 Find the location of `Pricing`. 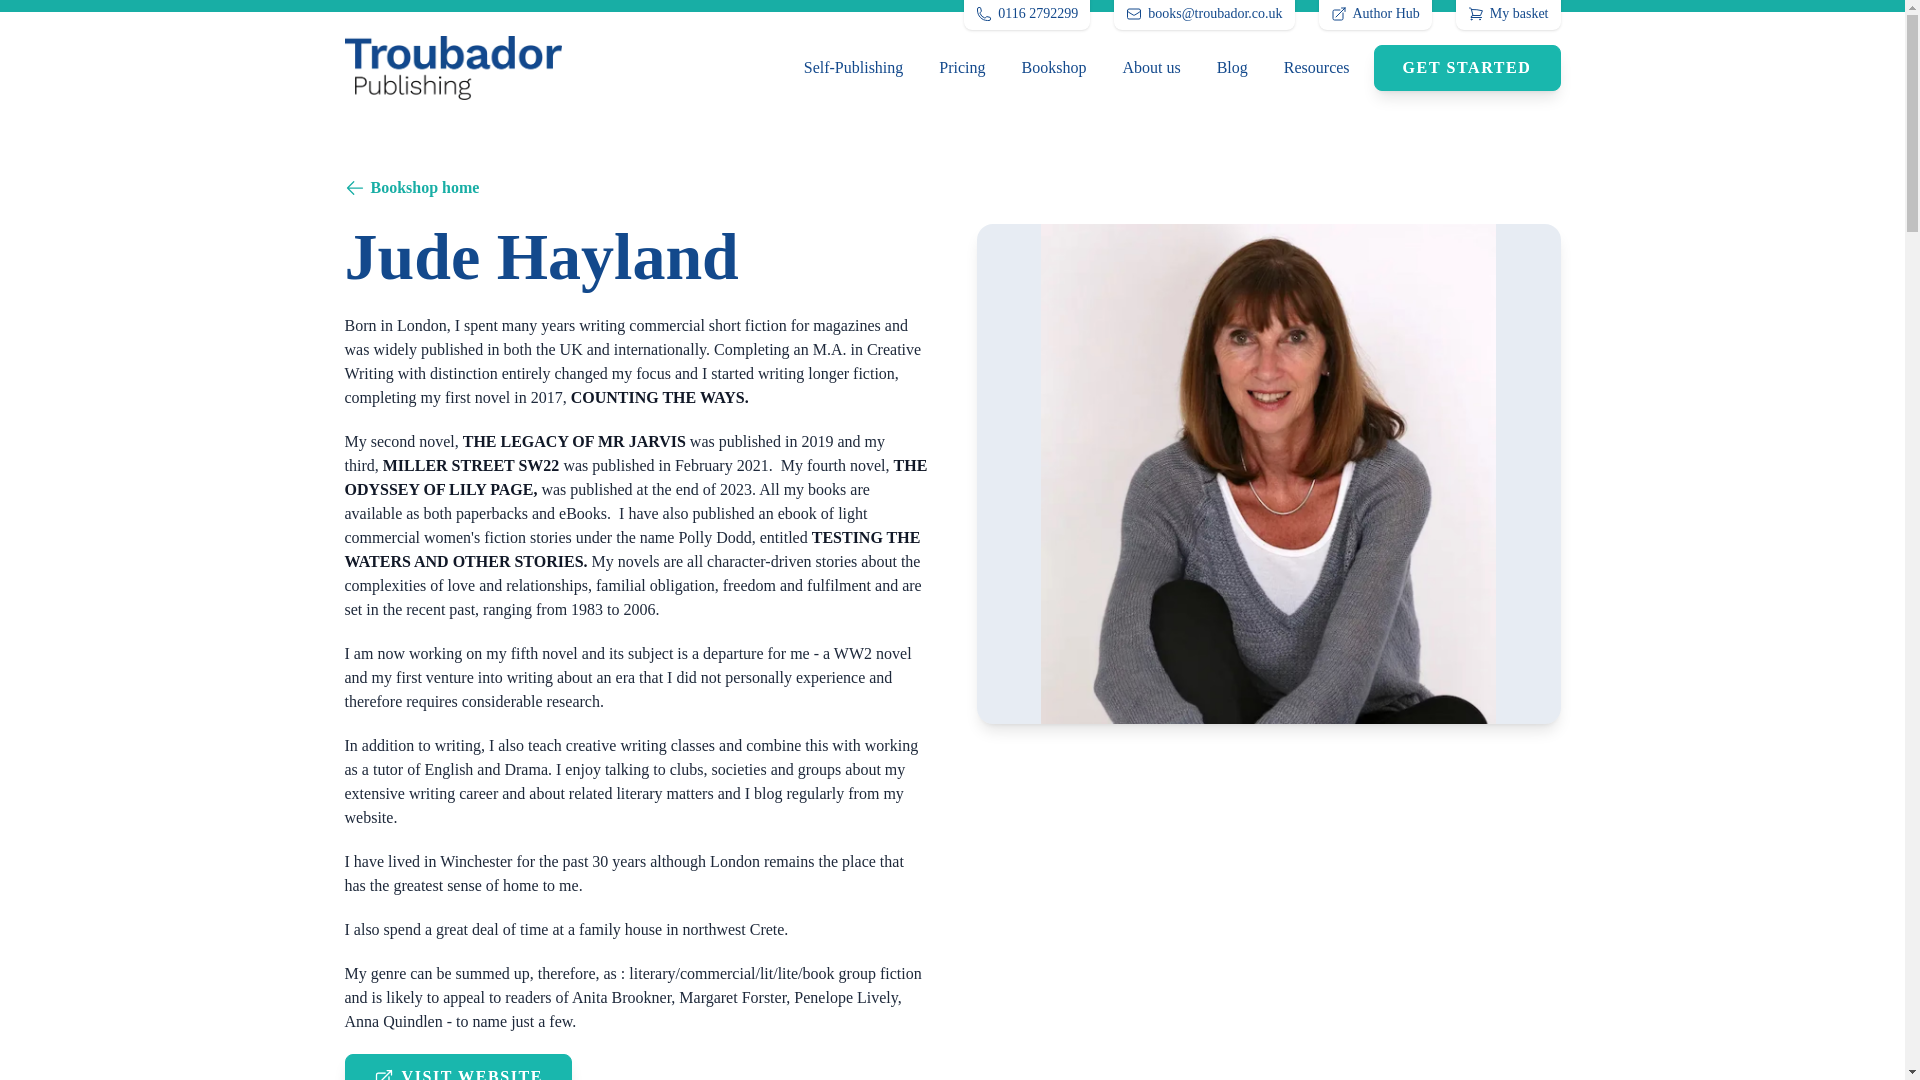

Pricing is located at coordinates (962, 68).